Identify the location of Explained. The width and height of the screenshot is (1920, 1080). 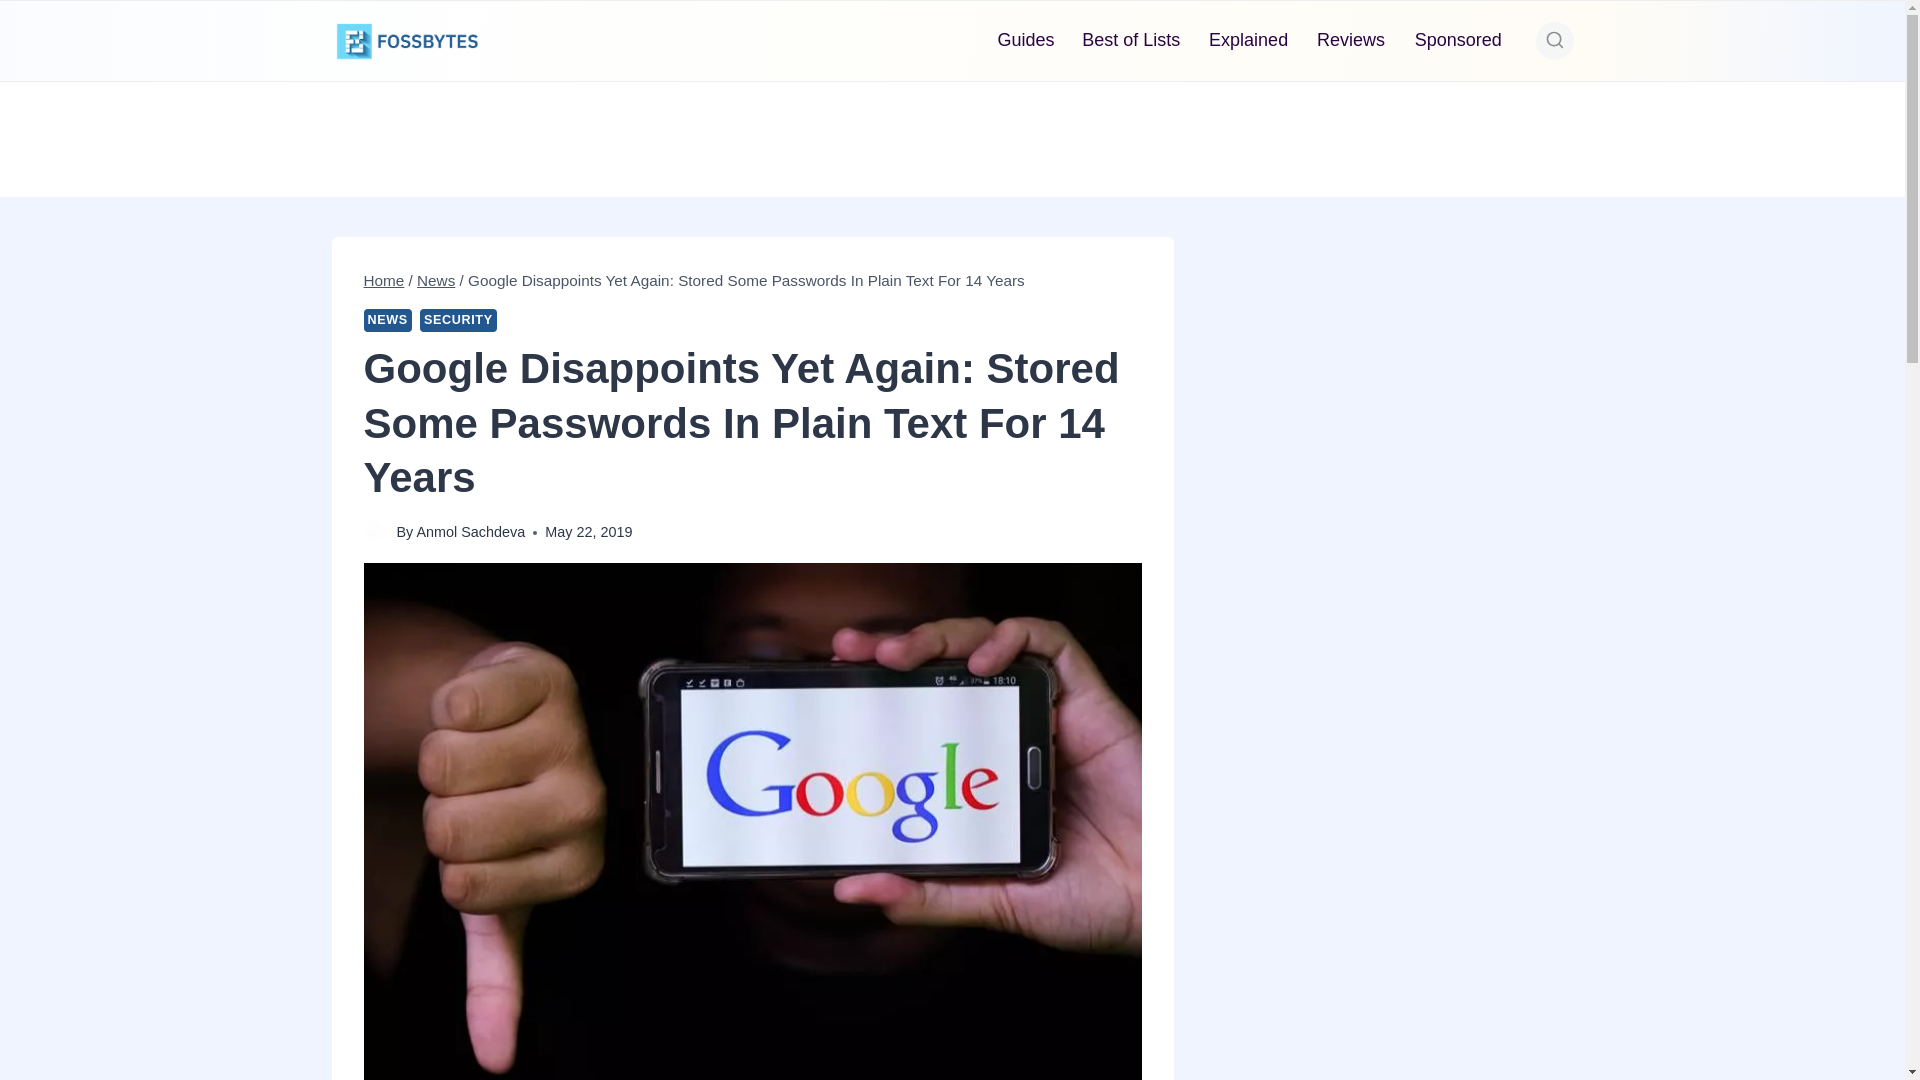
(1248, 40).